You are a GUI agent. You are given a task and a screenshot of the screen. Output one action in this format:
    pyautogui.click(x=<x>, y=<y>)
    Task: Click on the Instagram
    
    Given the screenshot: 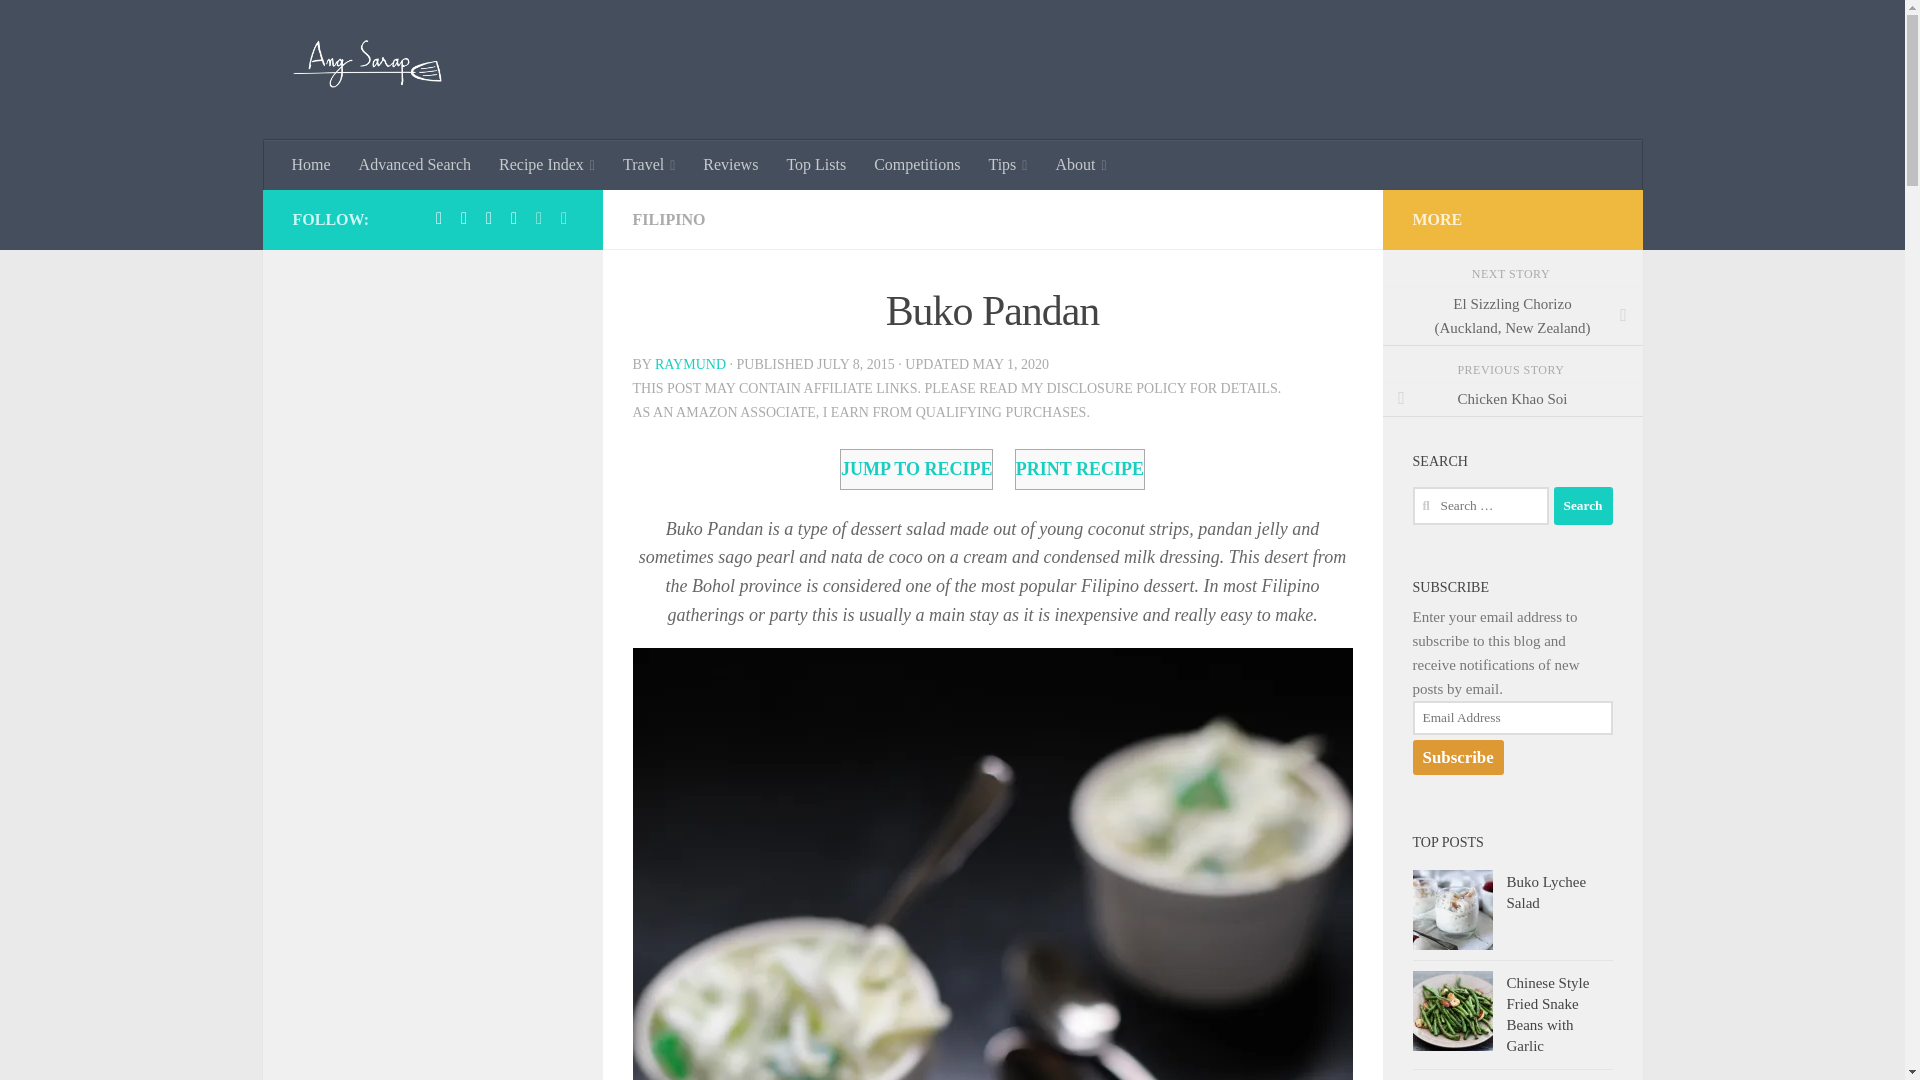 What is the action you would take?
    pyautogui.click(x=514, y=218)
    